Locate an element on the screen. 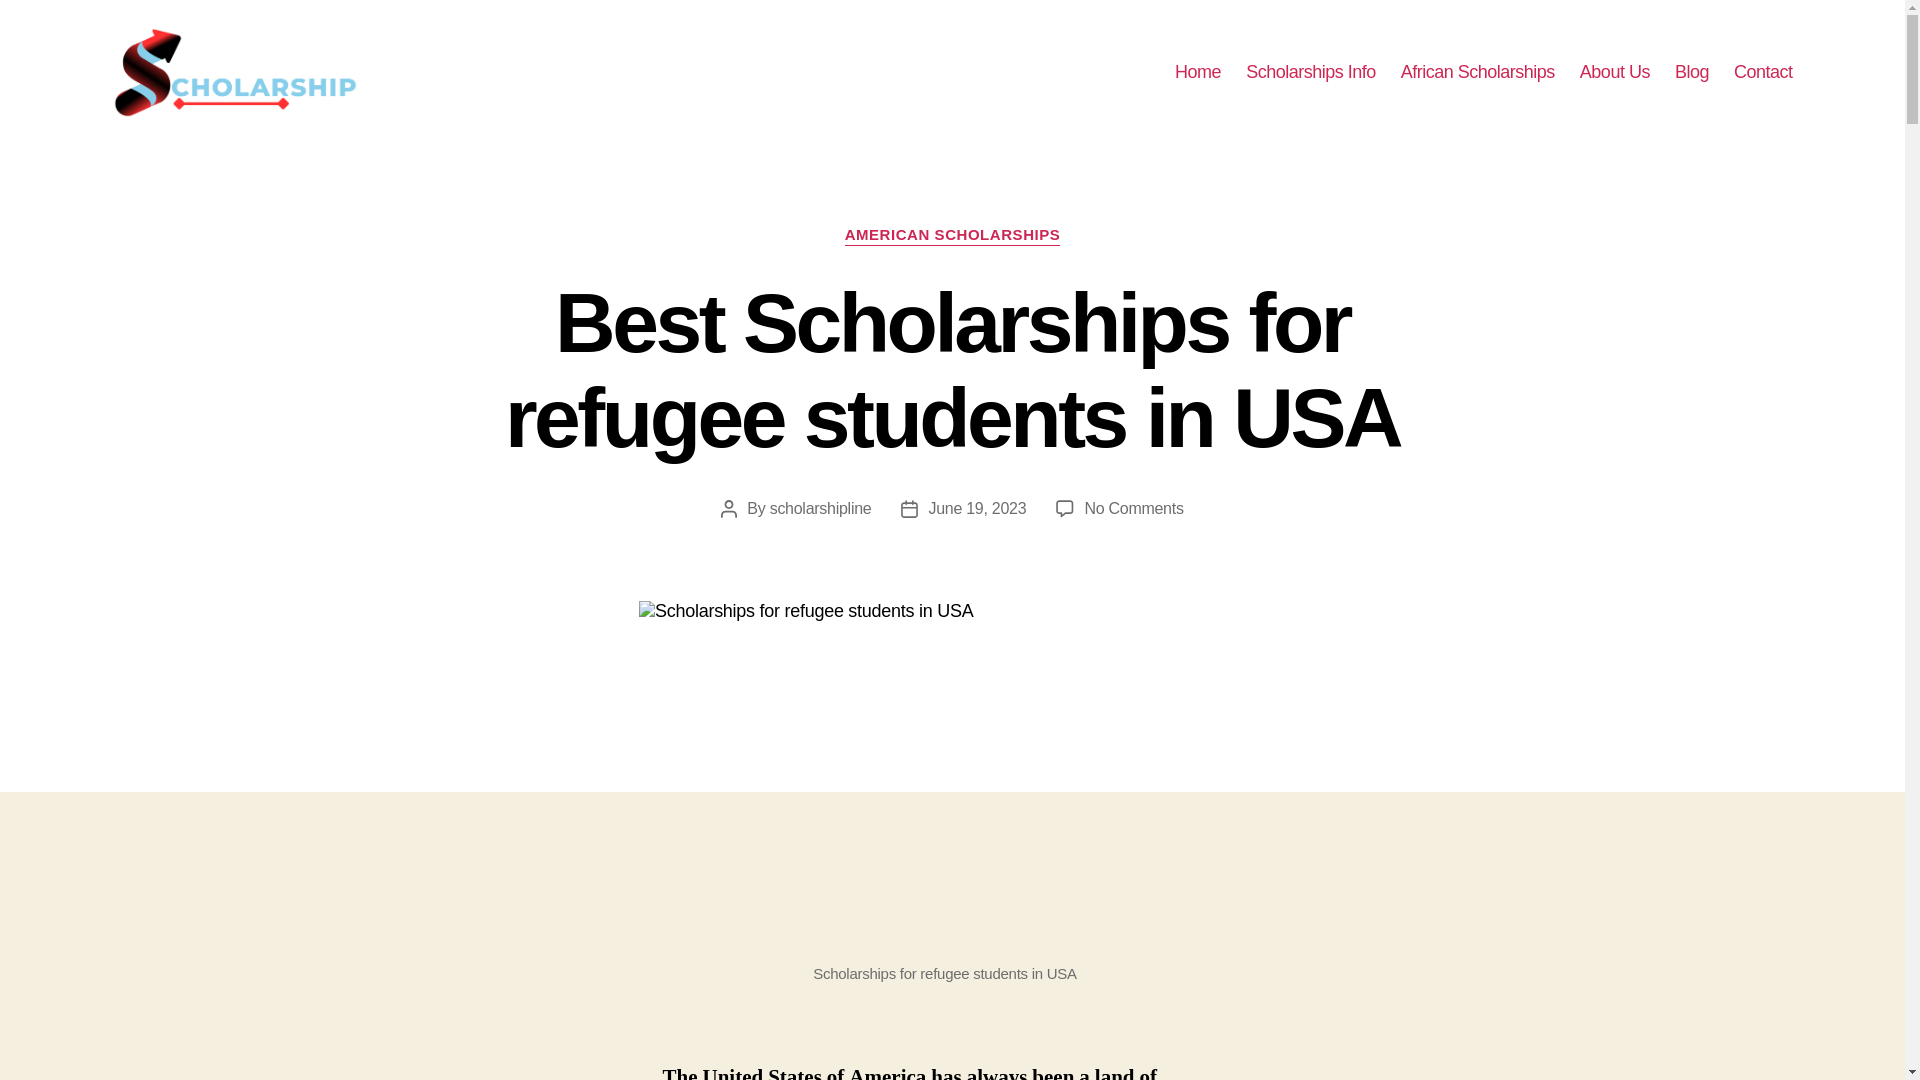 The height and width of the screenshot is (1080, 1920). Contact is located at coordinates (1763, 72).